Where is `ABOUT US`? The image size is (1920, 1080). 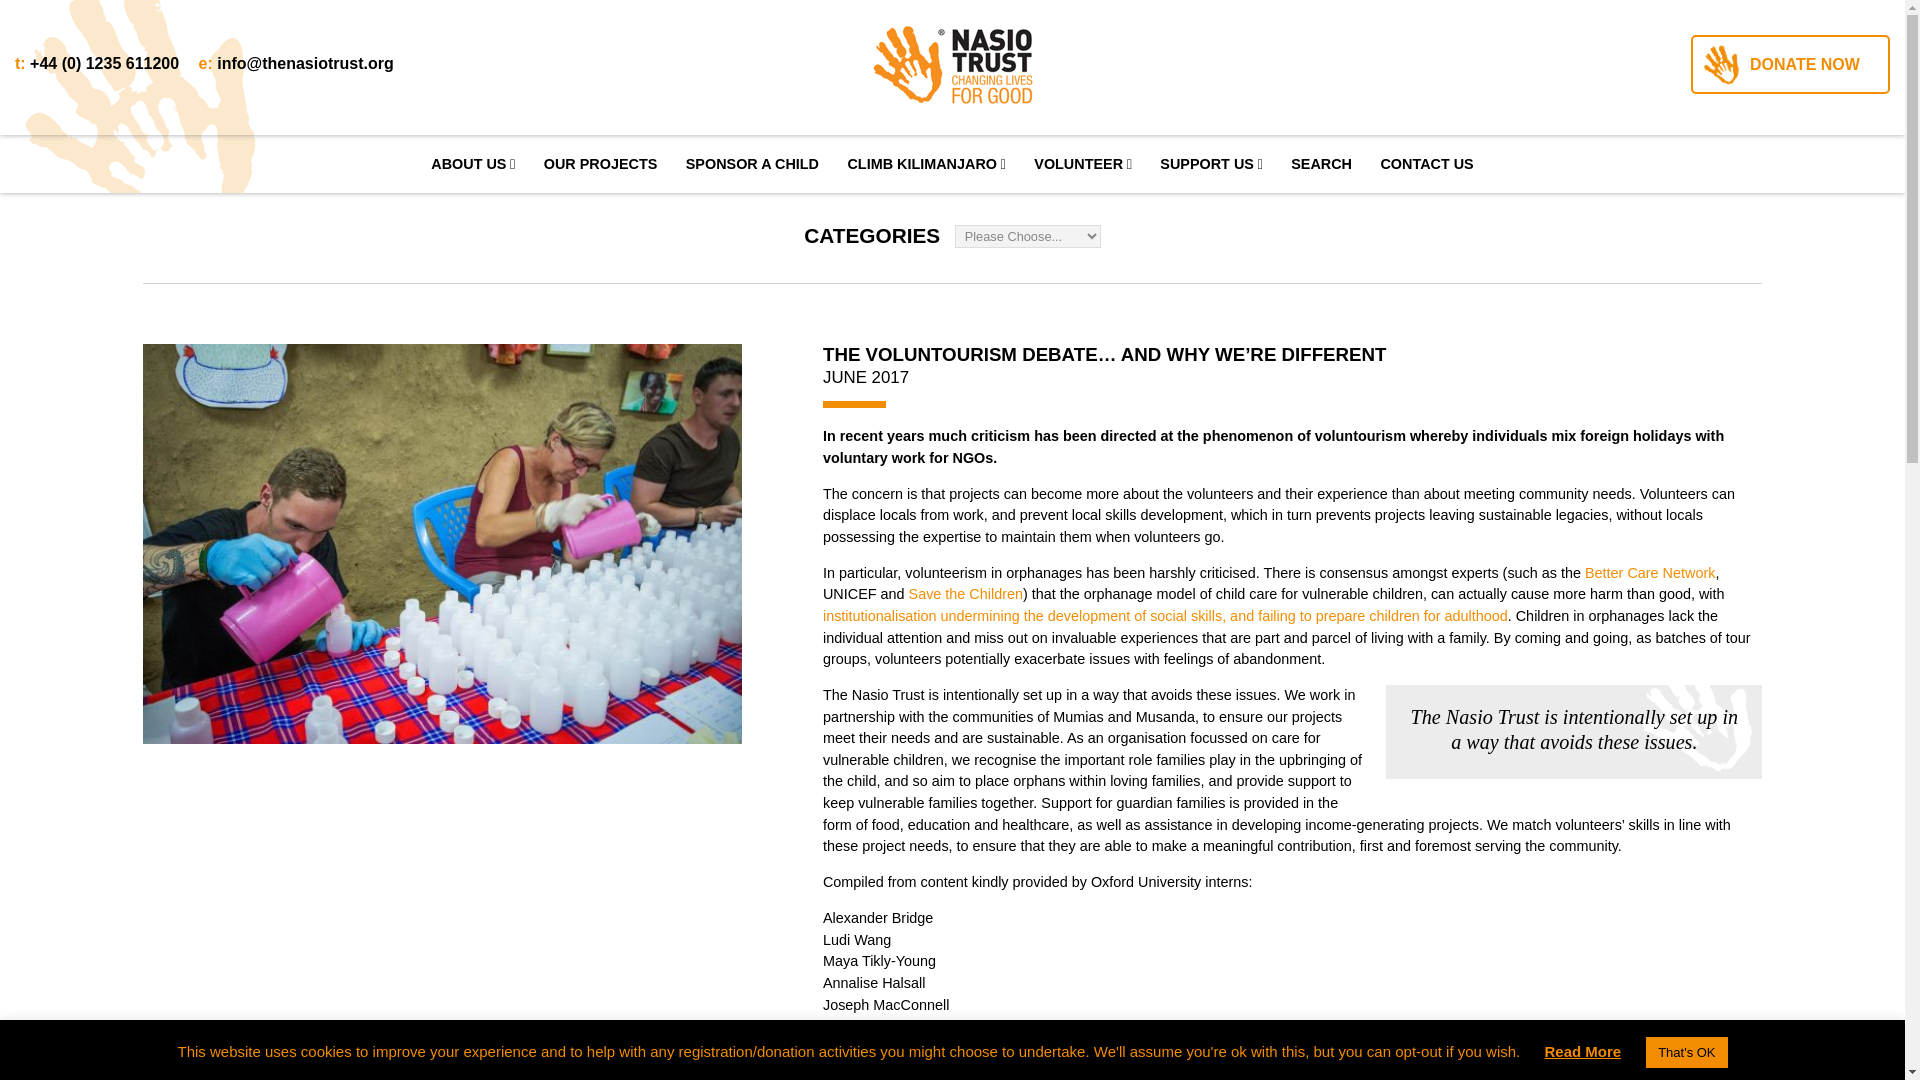 ABOUT US is located at coordinates (472, 163).